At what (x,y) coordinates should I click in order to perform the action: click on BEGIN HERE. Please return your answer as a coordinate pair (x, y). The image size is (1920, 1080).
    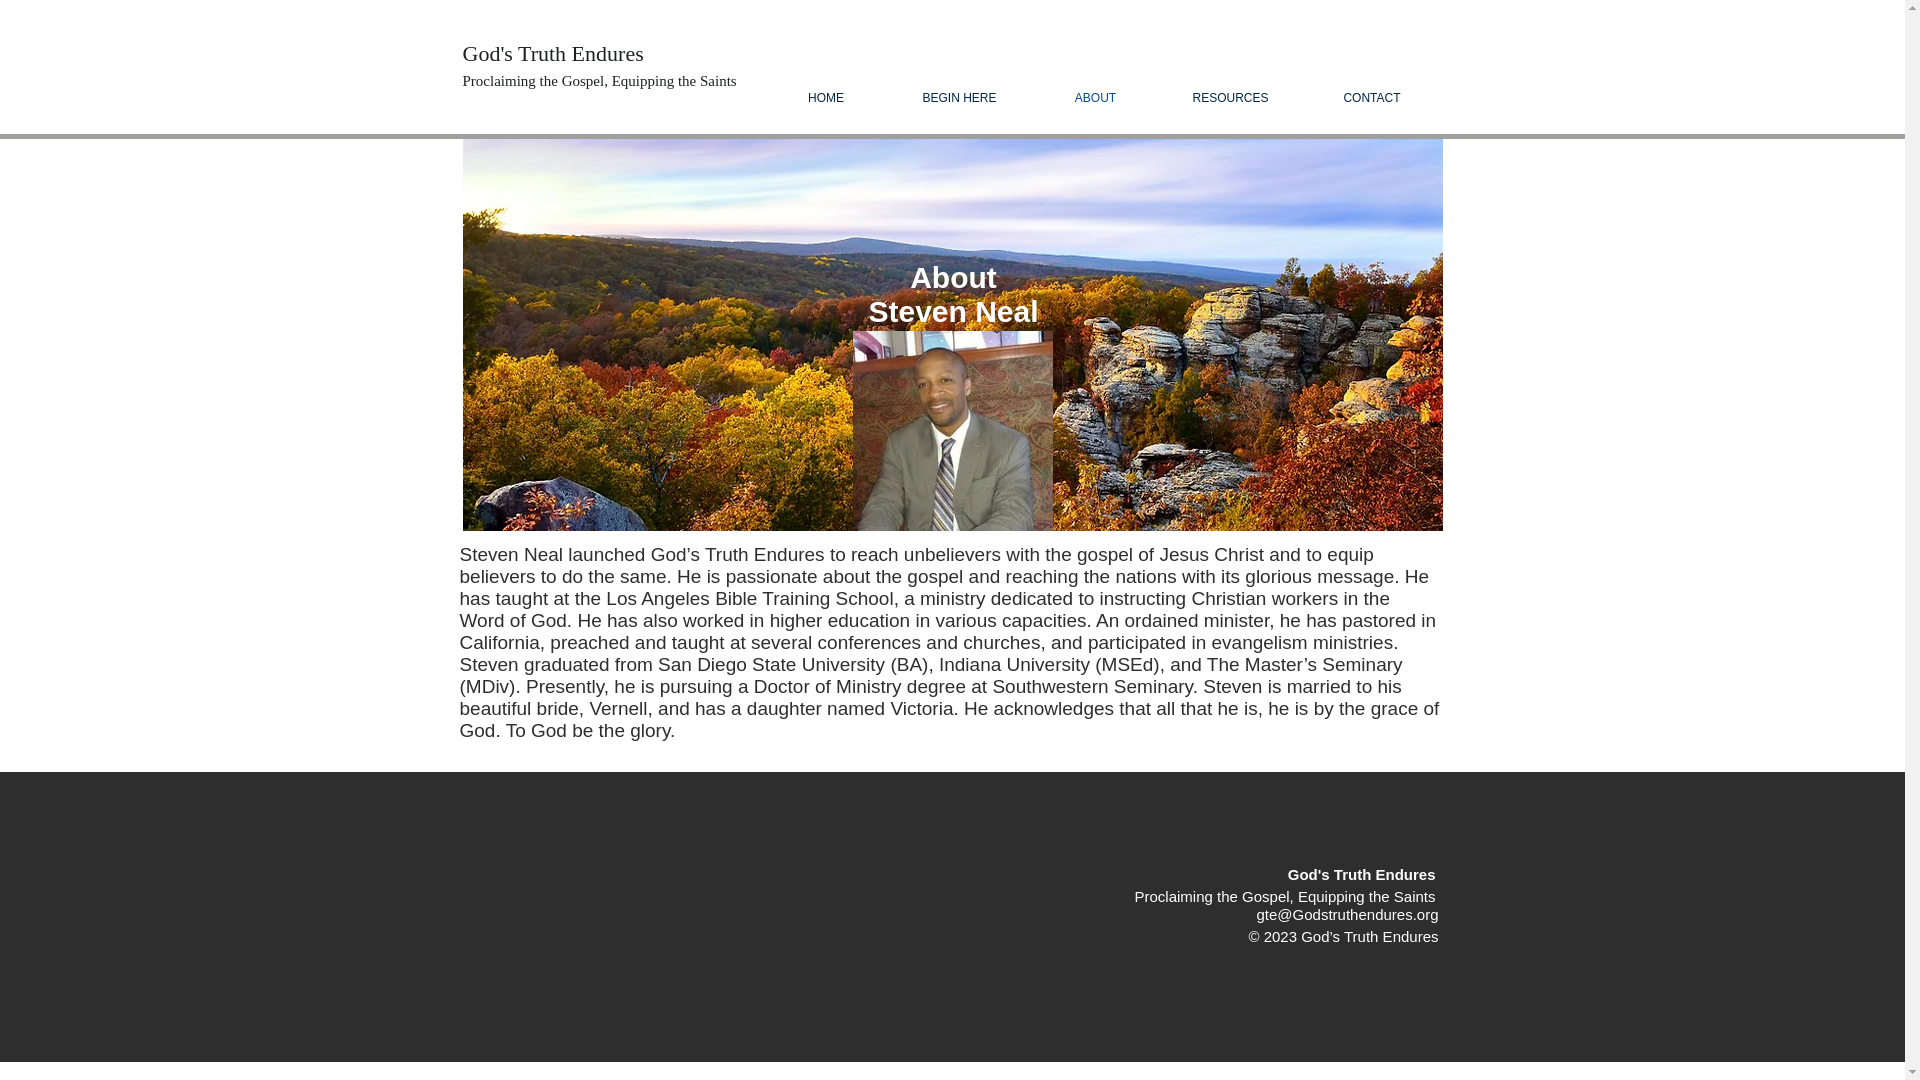
    Looking at the image, I should click on (958, 98).